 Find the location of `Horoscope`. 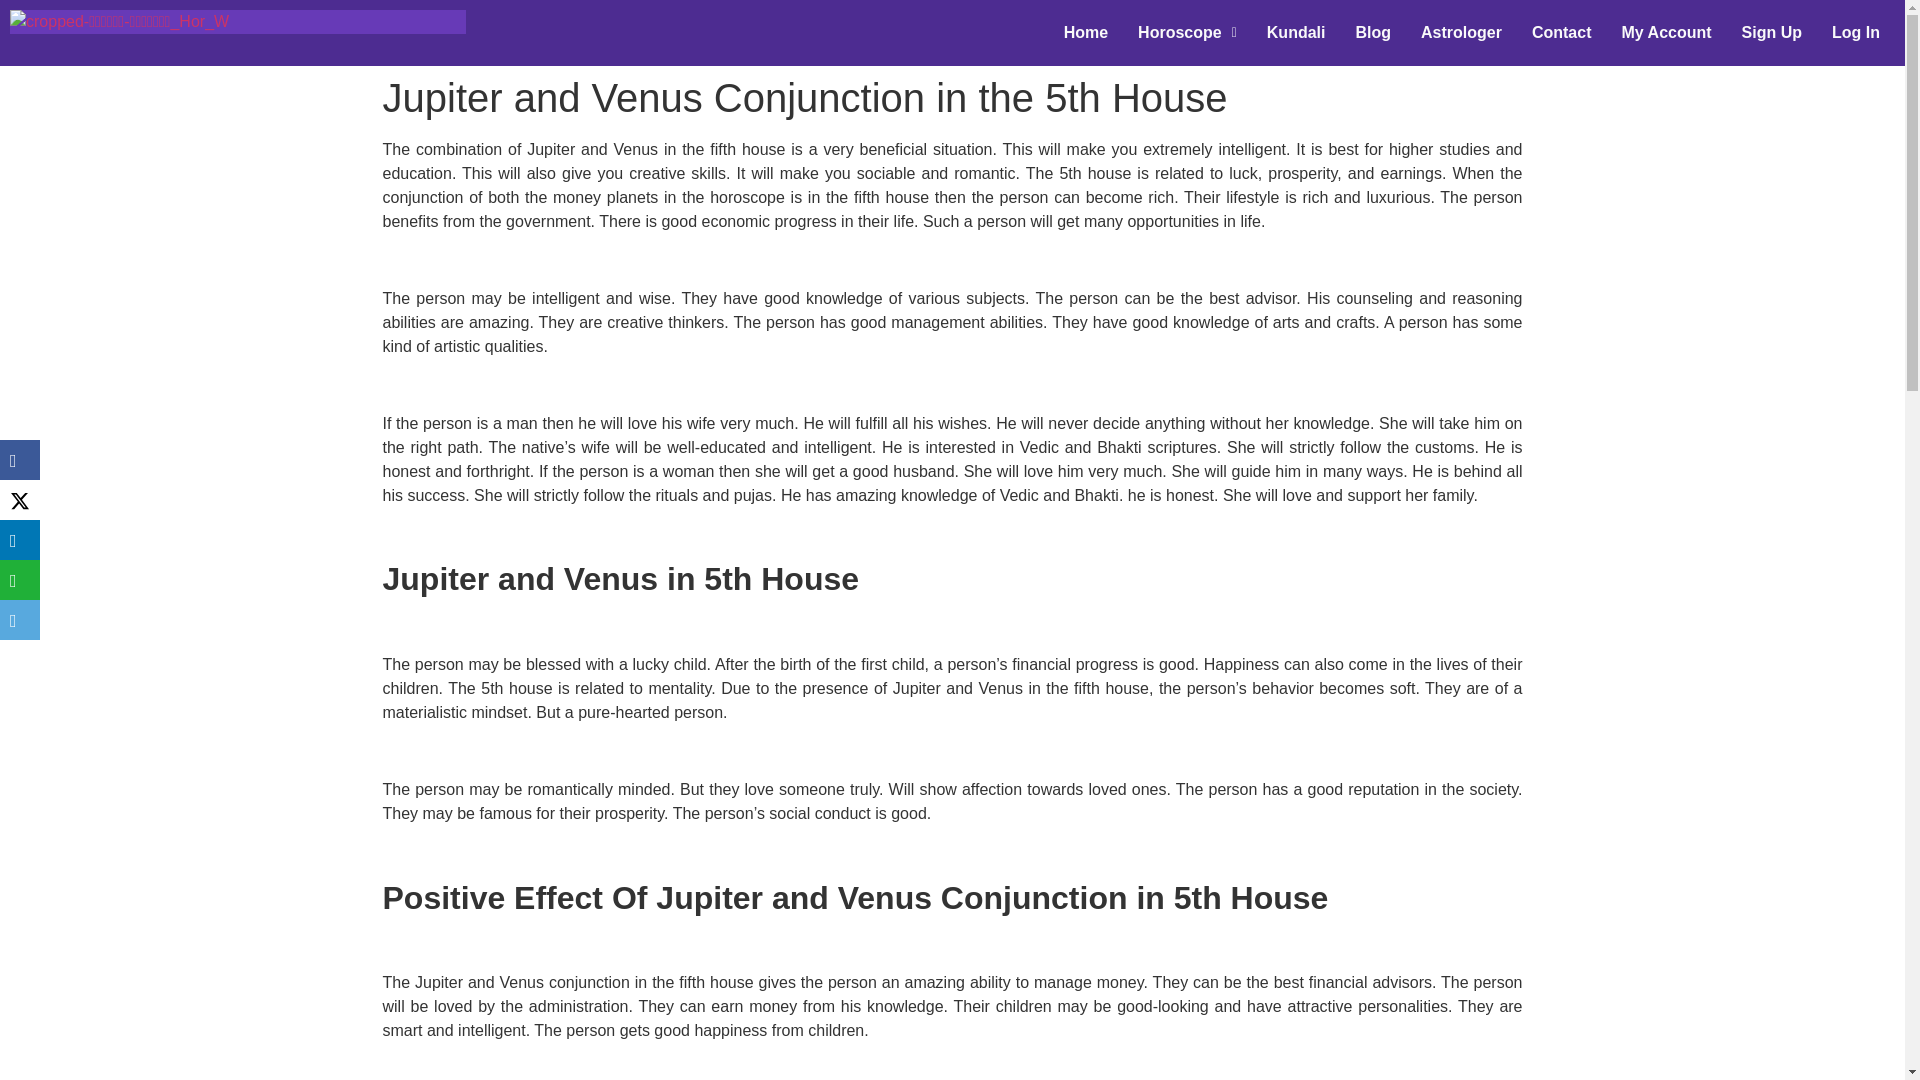

Horoscope is located at coordinates (1187, 32).